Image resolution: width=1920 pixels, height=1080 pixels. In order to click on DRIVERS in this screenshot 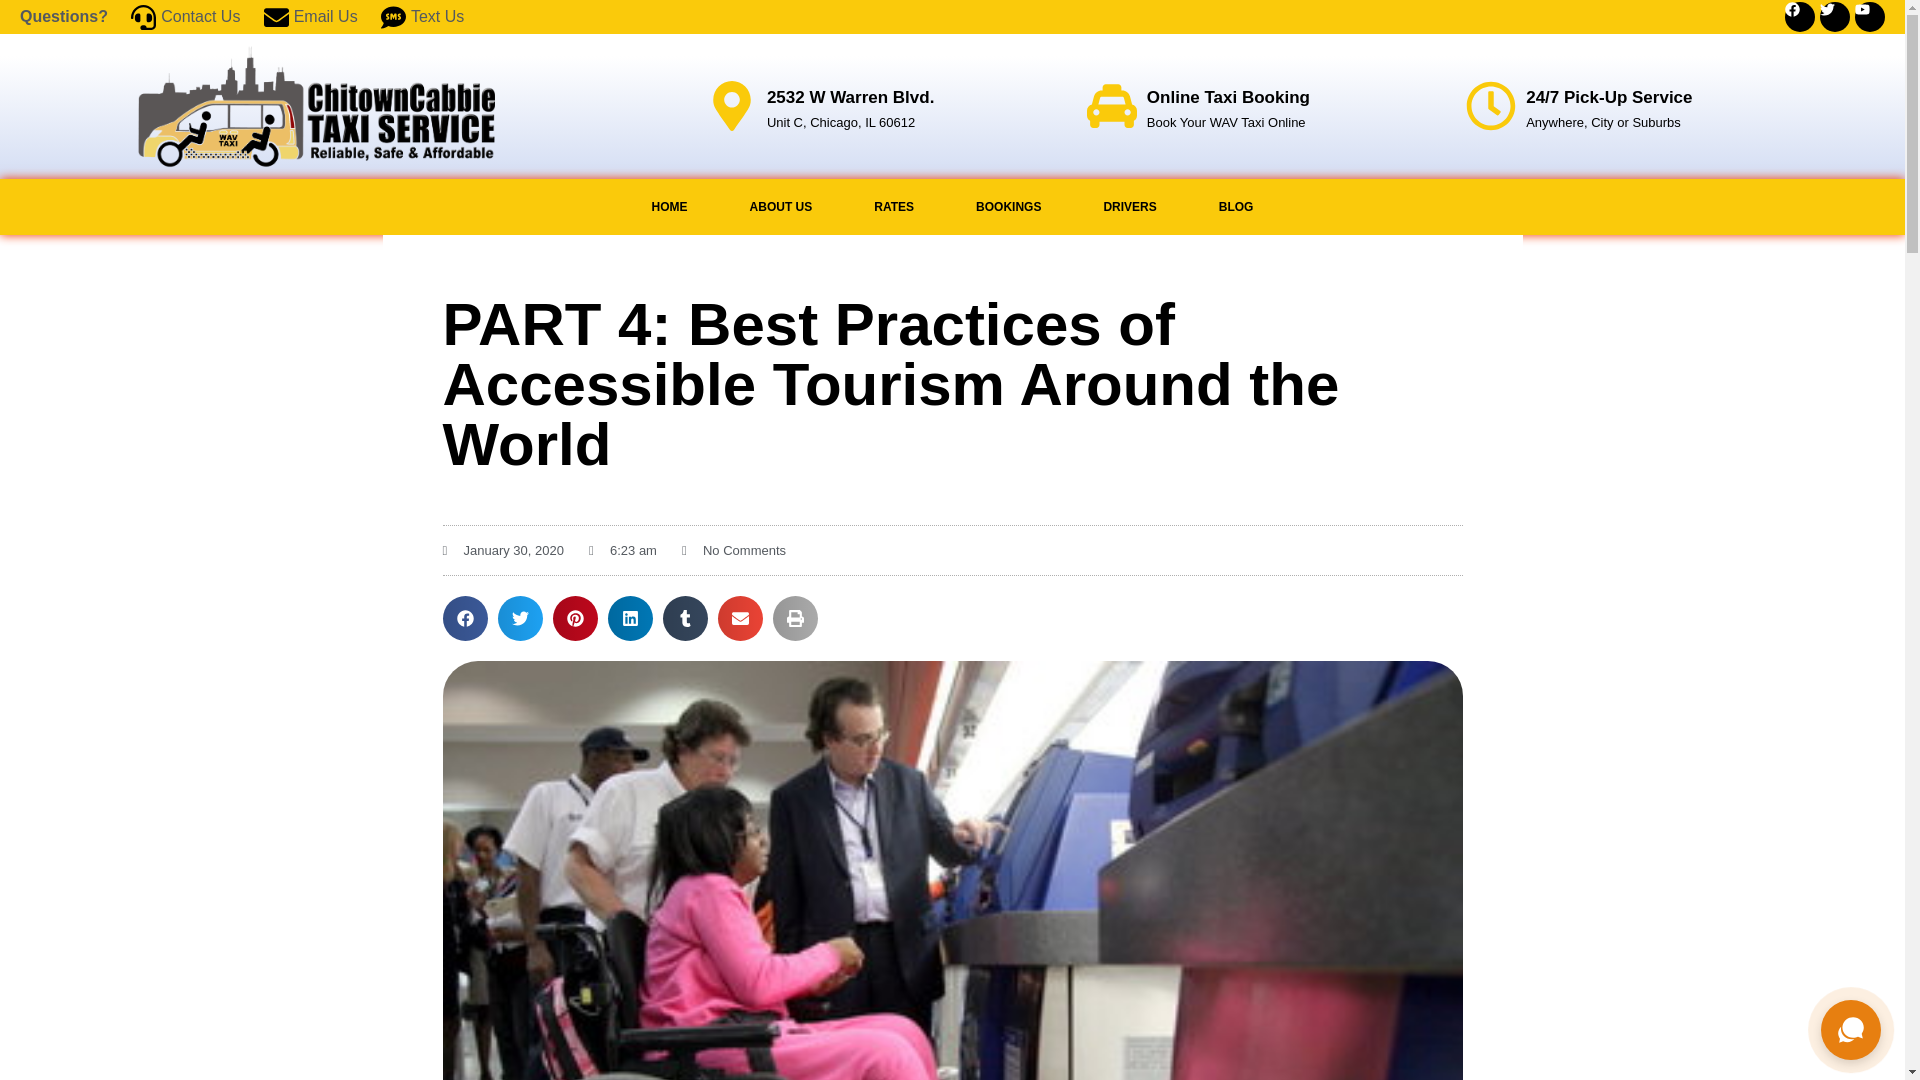, I will do `click(1128, 207)`.